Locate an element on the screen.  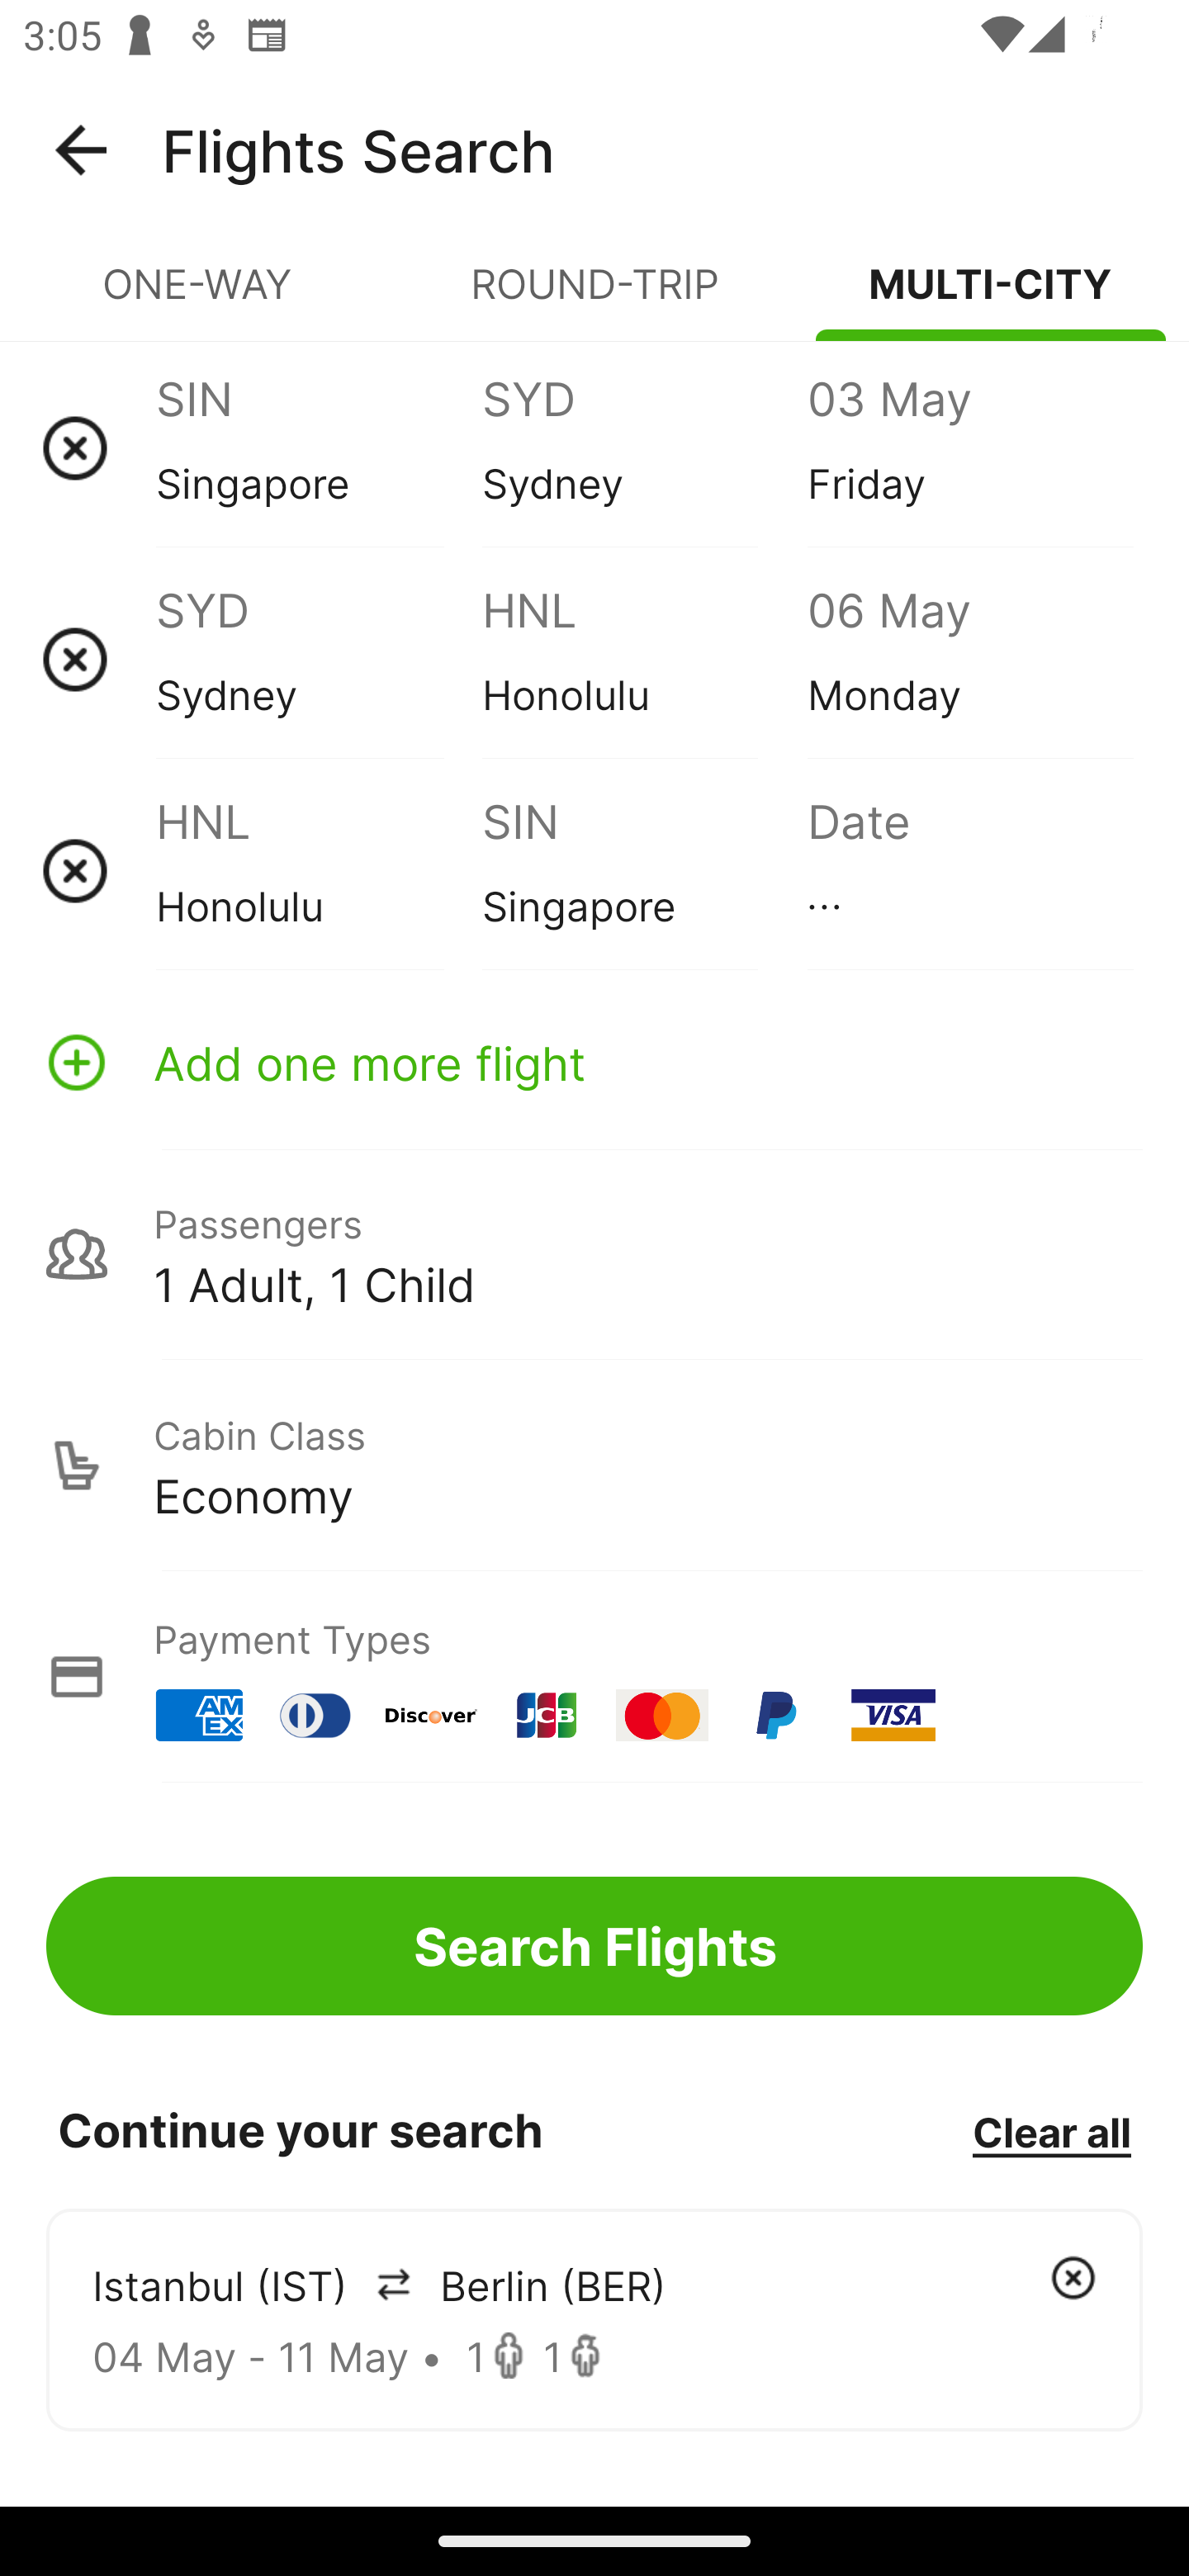
Search Flights is located at coordinates (594, 1945).